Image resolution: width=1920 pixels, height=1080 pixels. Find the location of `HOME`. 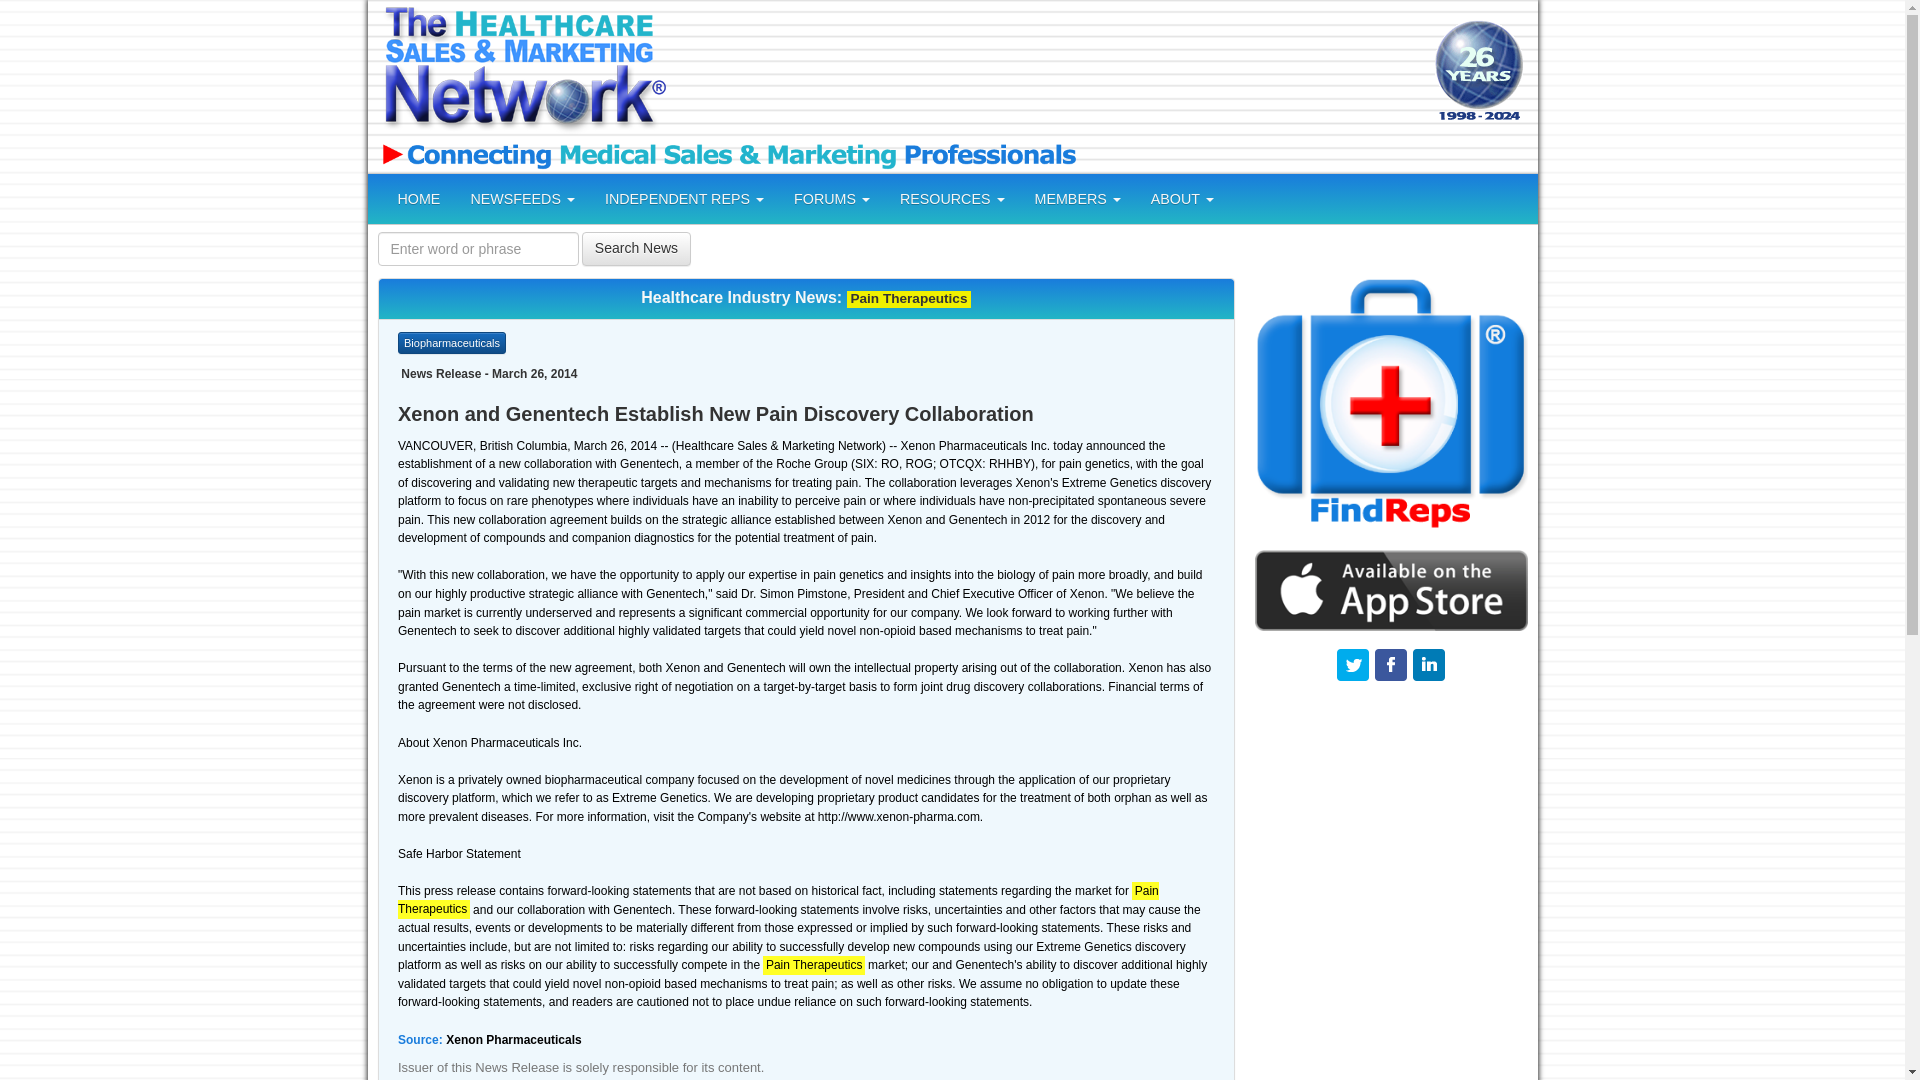

HOME is located at coordinates (418, 198).